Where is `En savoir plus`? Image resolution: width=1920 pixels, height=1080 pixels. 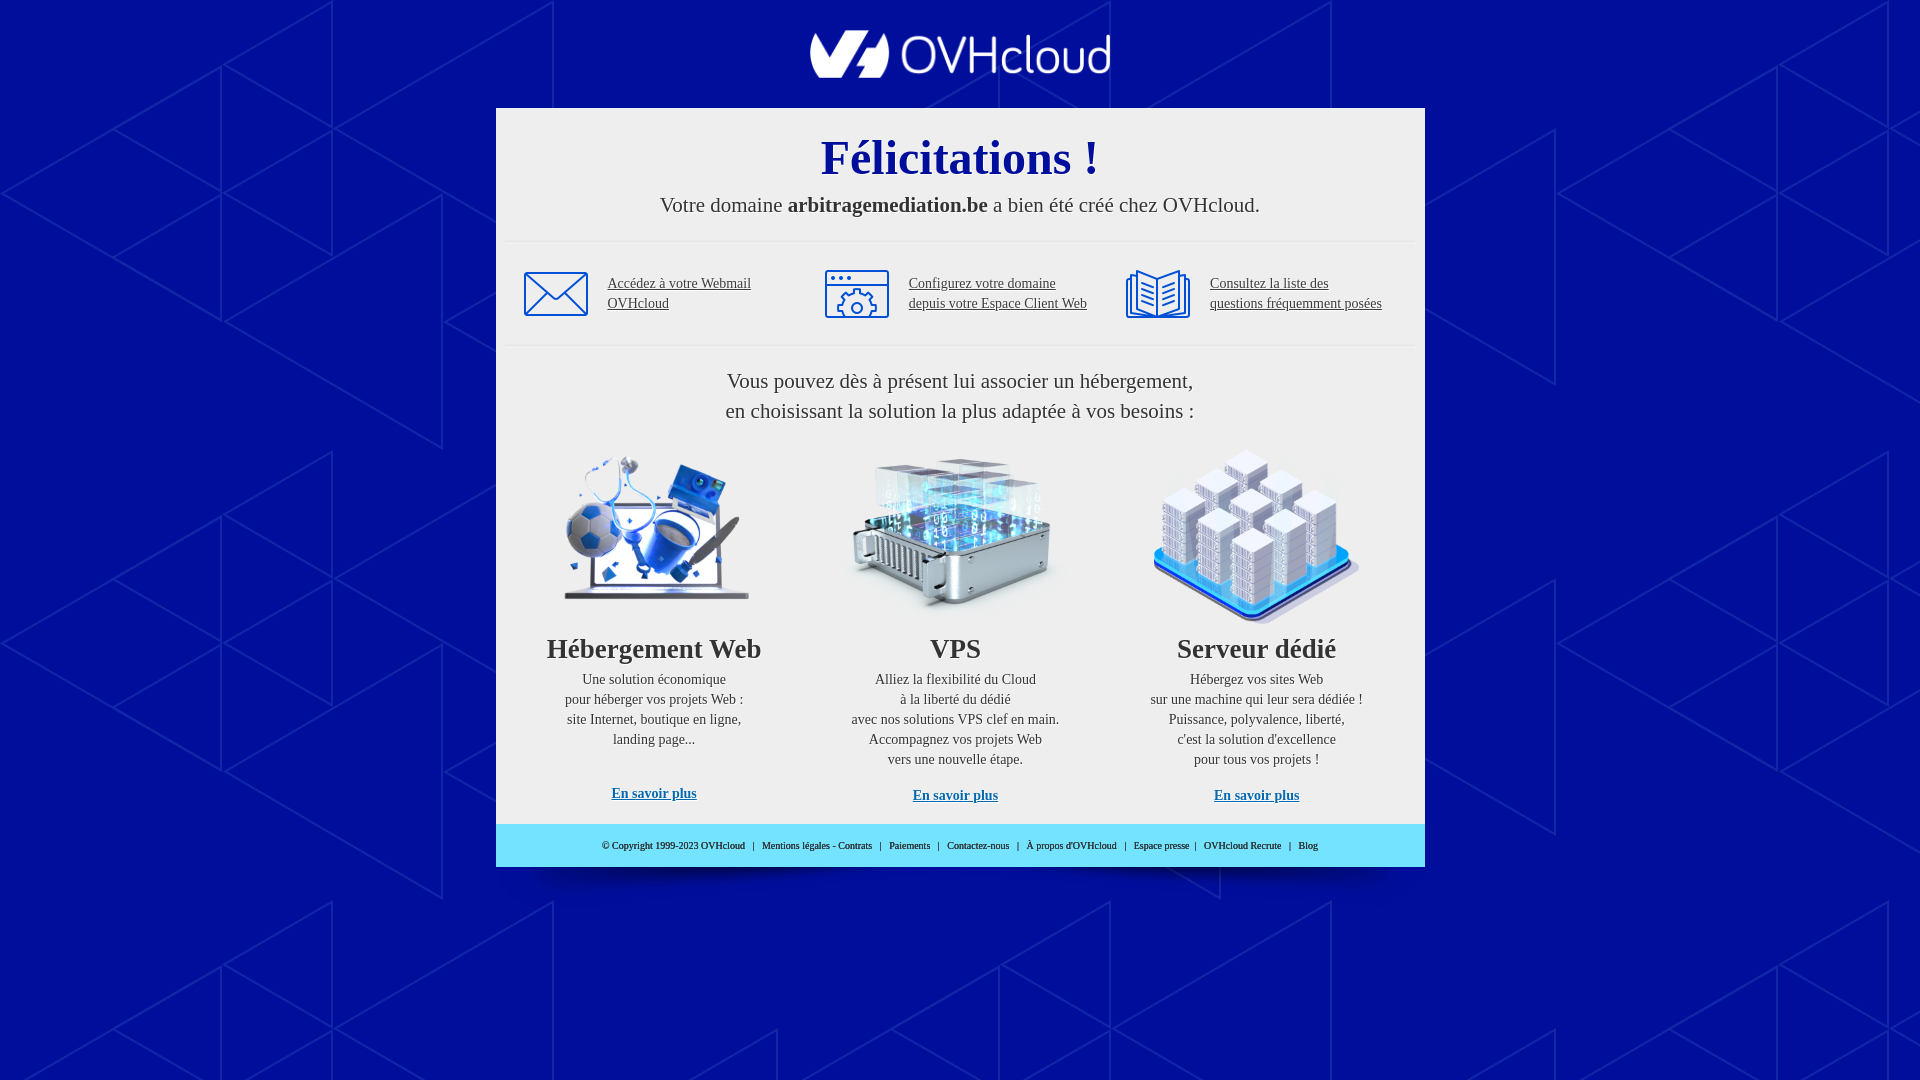 En savoir plus is located at coordinates (654, 794).